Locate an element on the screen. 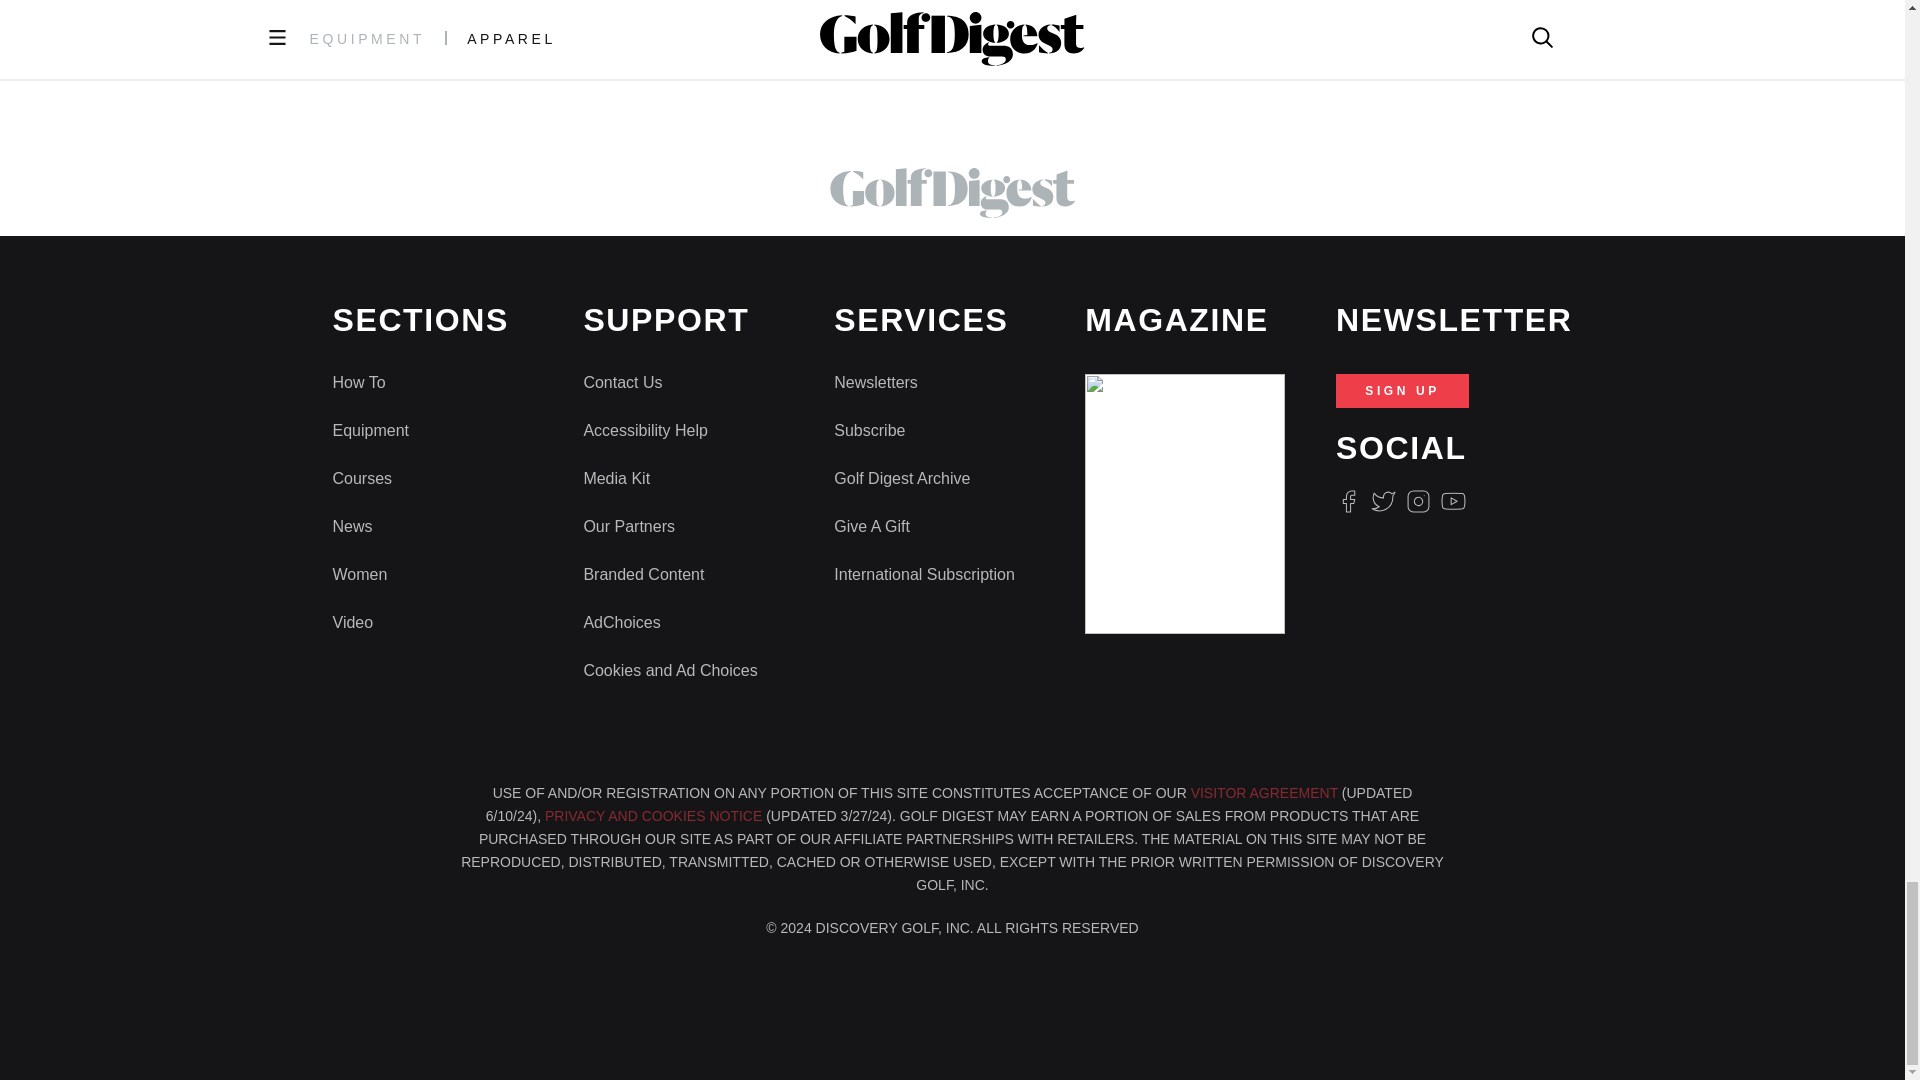  Instagram Logo is located at coordinates (1418, 502).